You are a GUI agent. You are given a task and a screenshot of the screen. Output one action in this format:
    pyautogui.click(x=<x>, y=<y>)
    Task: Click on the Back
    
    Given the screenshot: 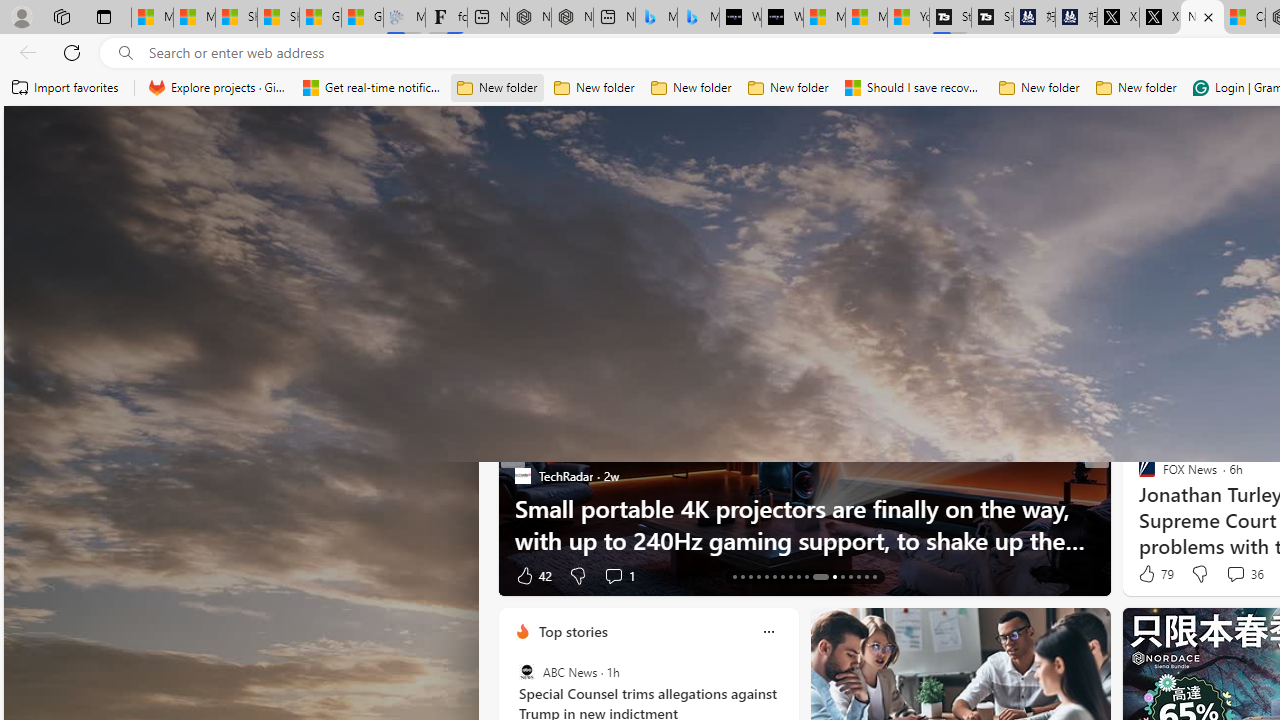 What is the action you would take?
    pyautogui.click(x=24, y=52)
    